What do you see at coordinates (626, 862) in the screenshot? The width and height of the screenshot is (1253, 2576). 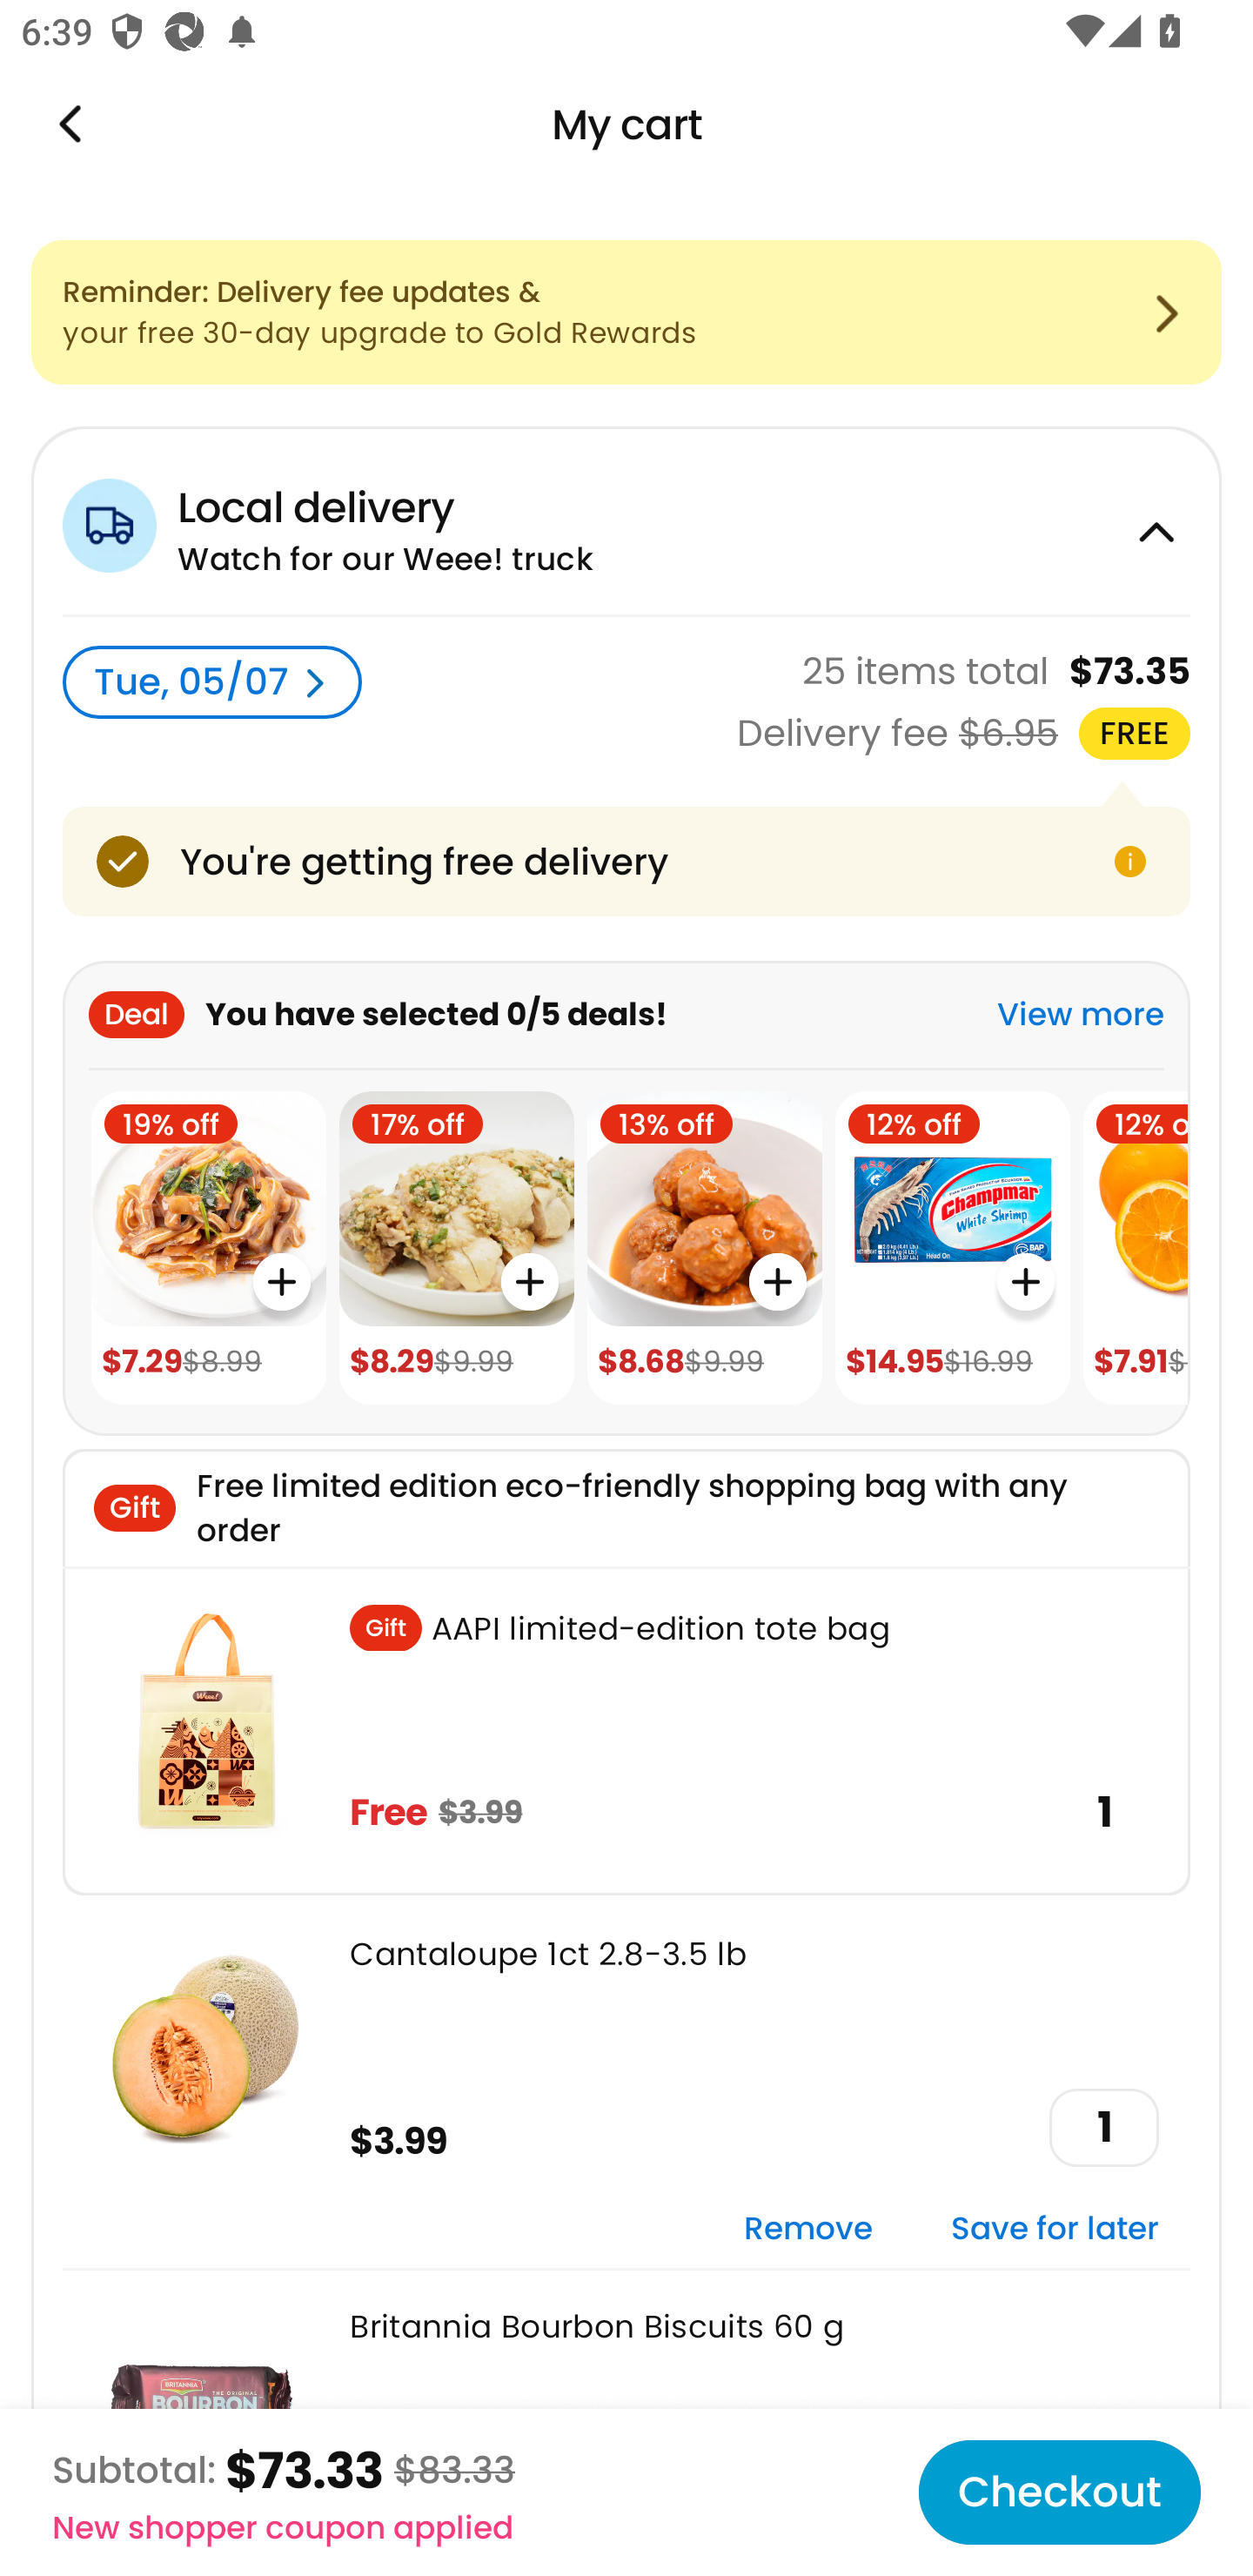 I see `You're getting free delivery` at bounding box center [626, 862].